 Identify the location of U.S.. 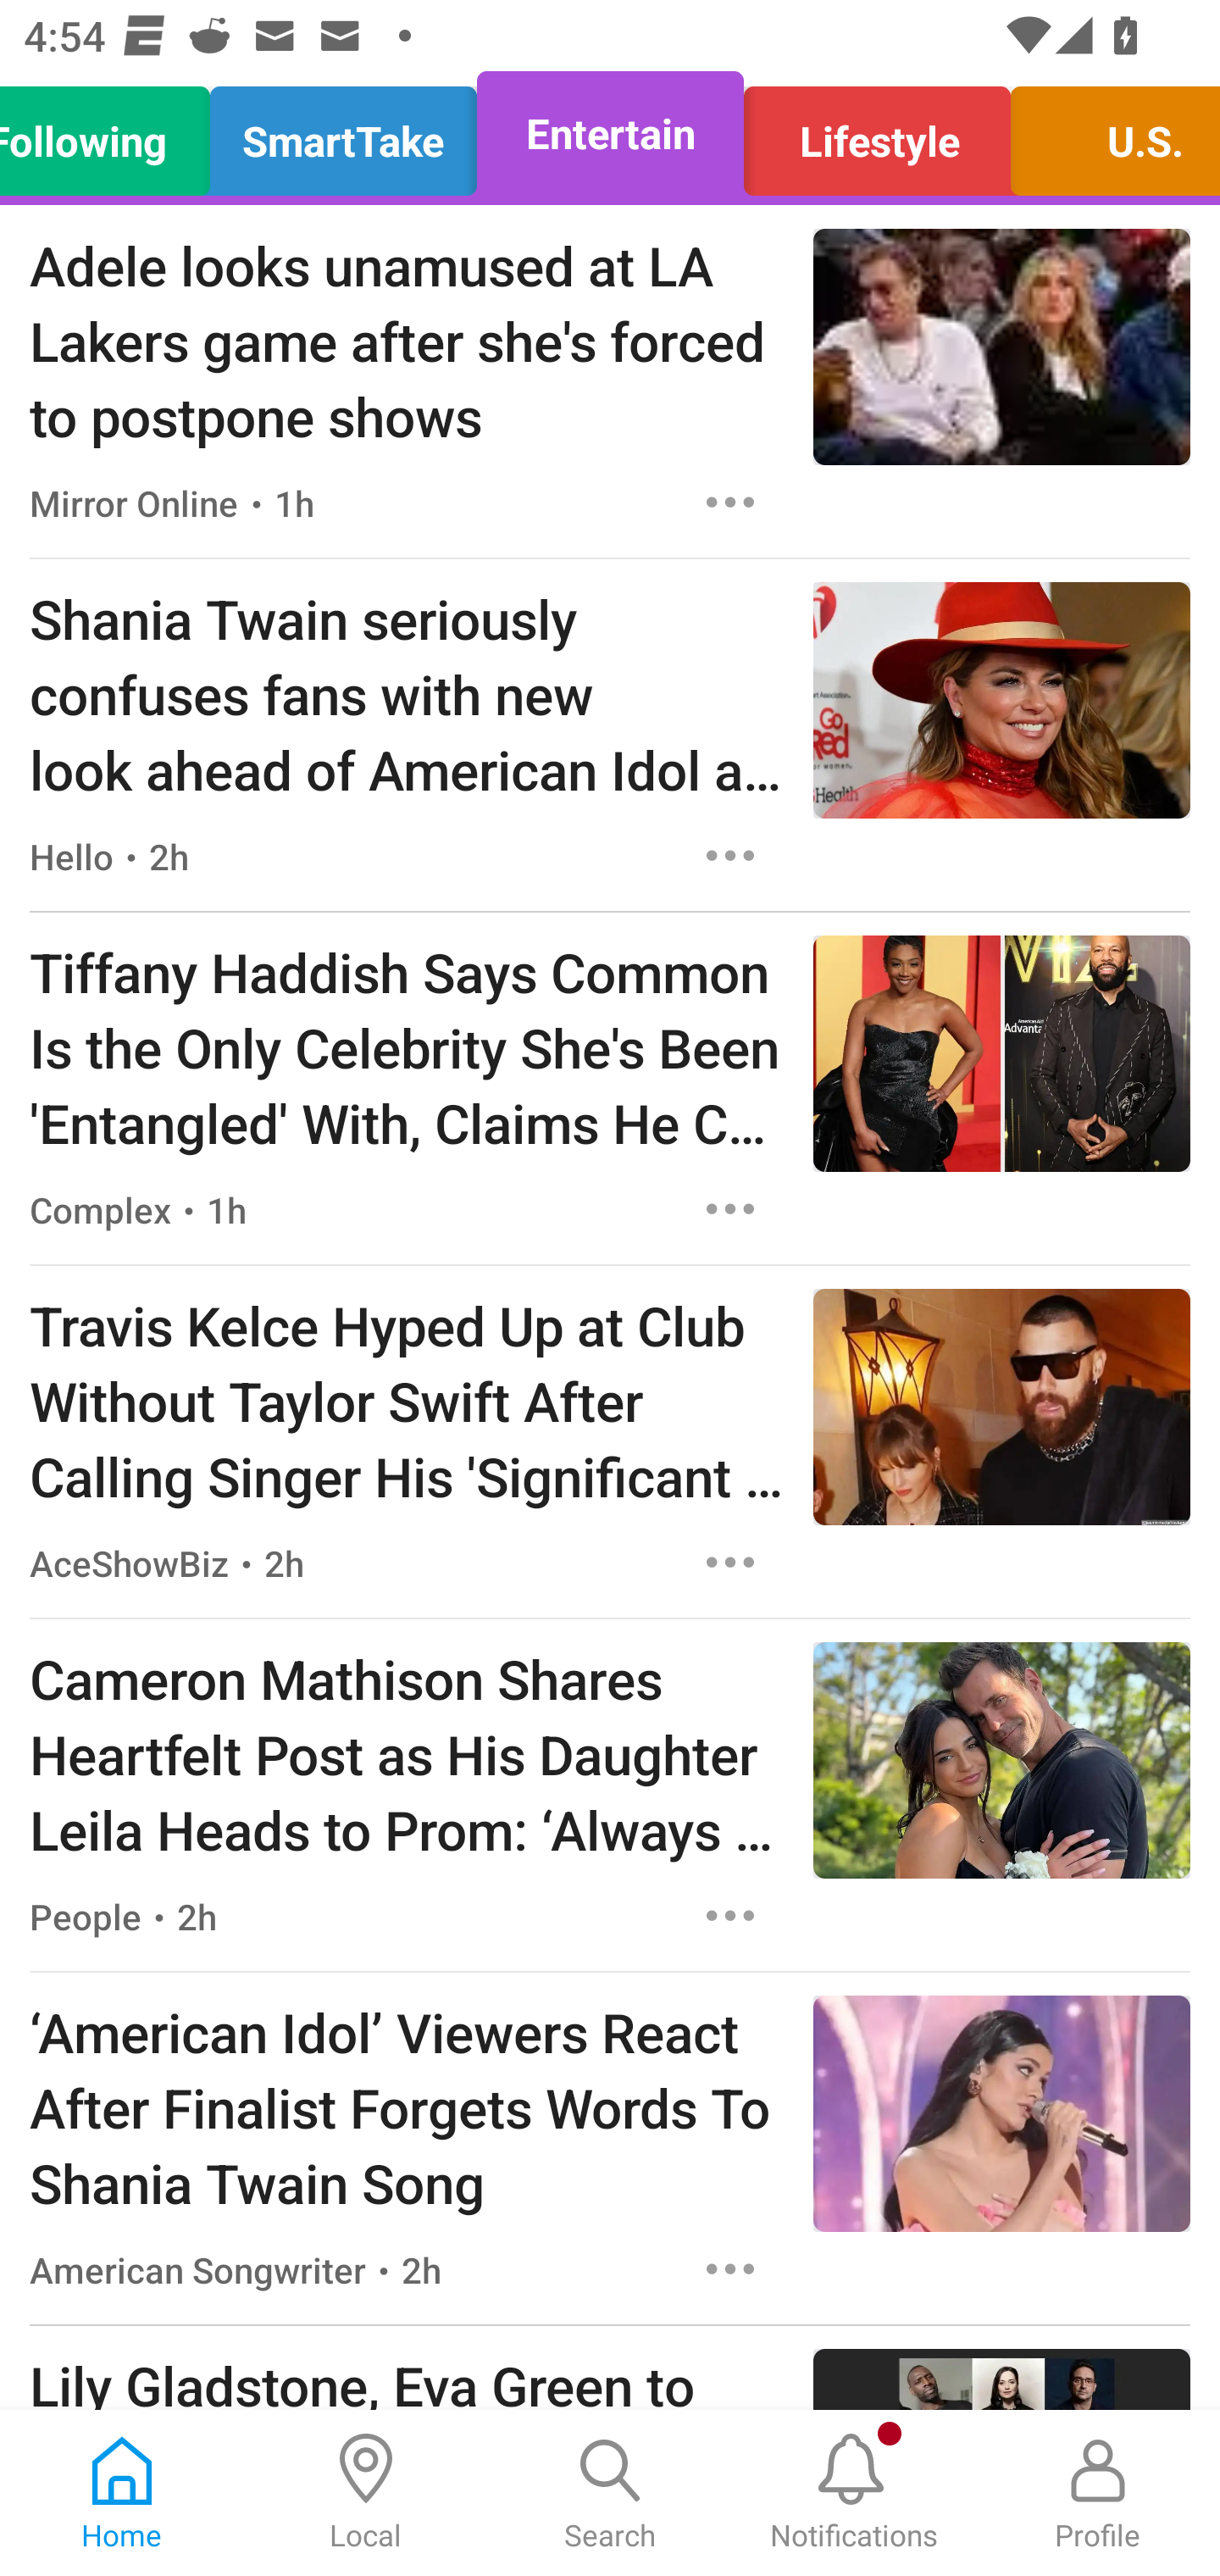
(1106, 134).